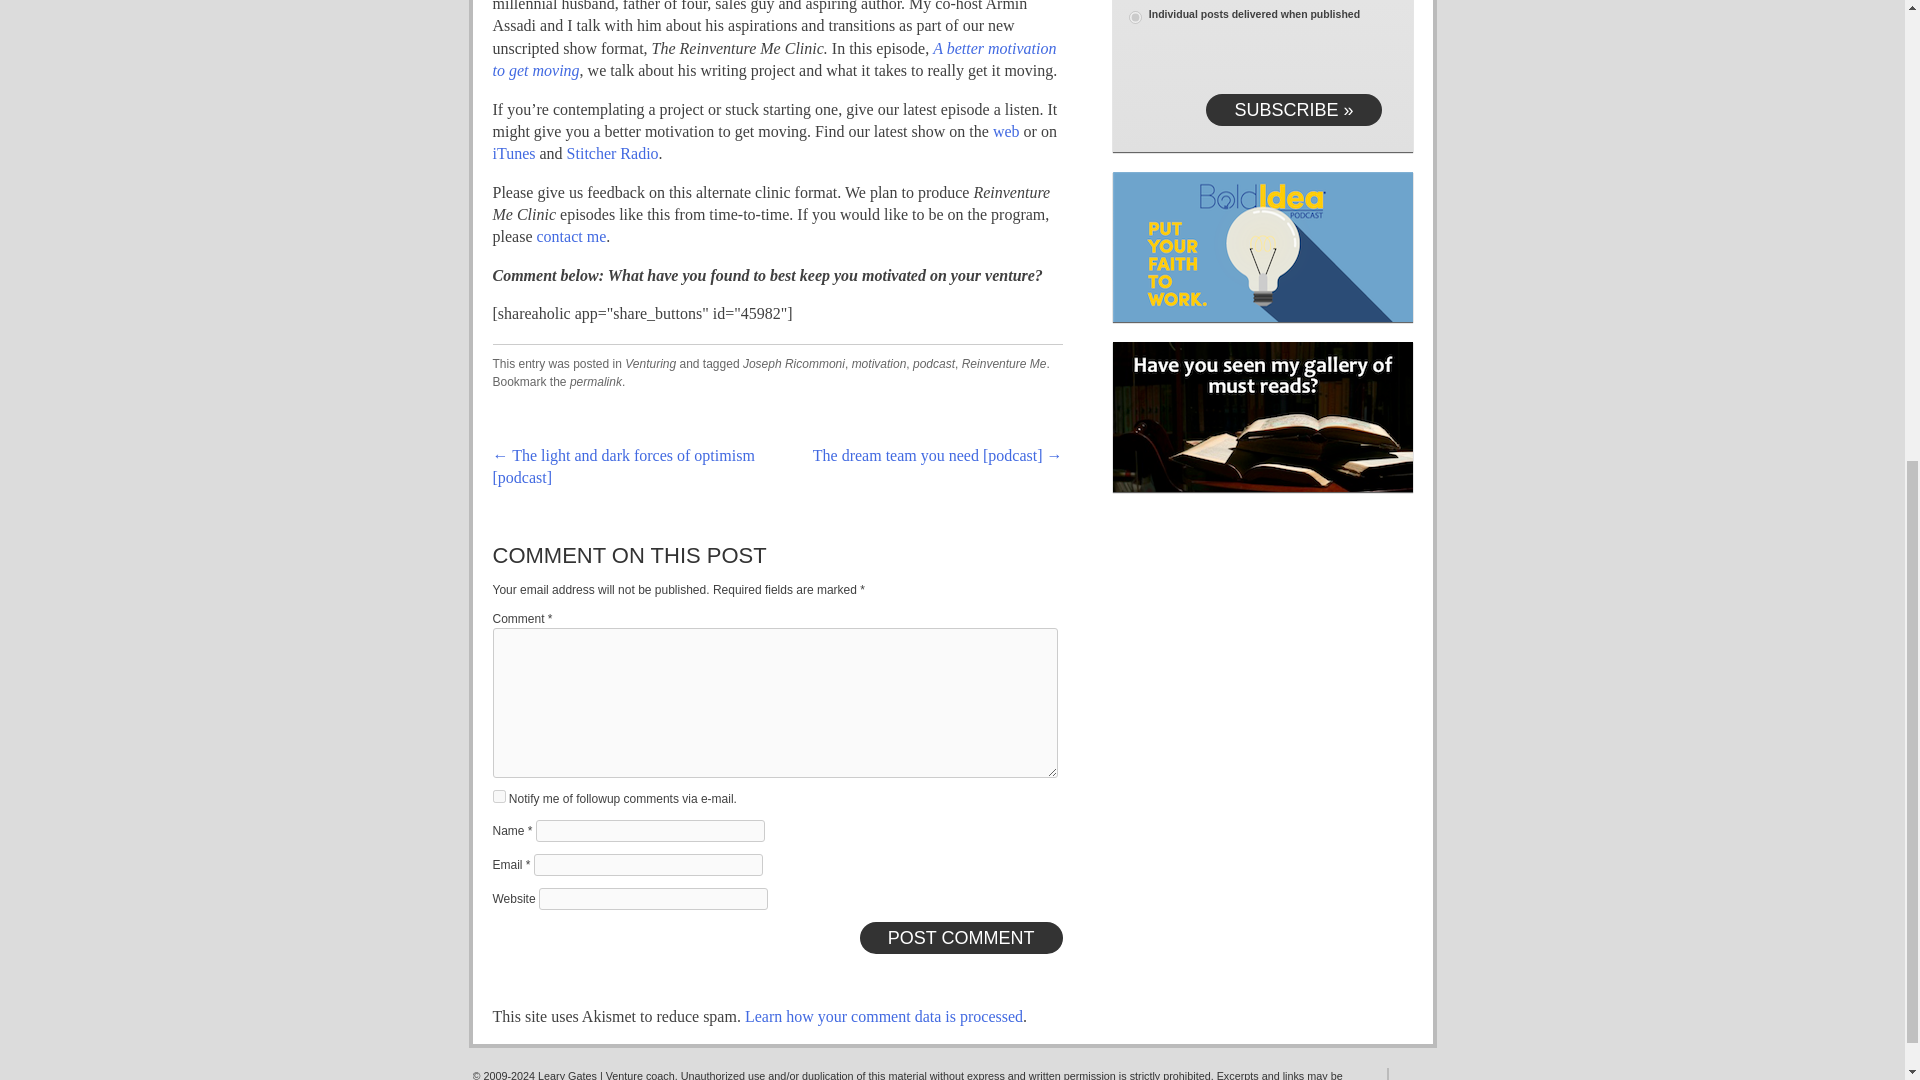 The image size is (1920, 1080). I want to click on permalink, so click(596, 381).